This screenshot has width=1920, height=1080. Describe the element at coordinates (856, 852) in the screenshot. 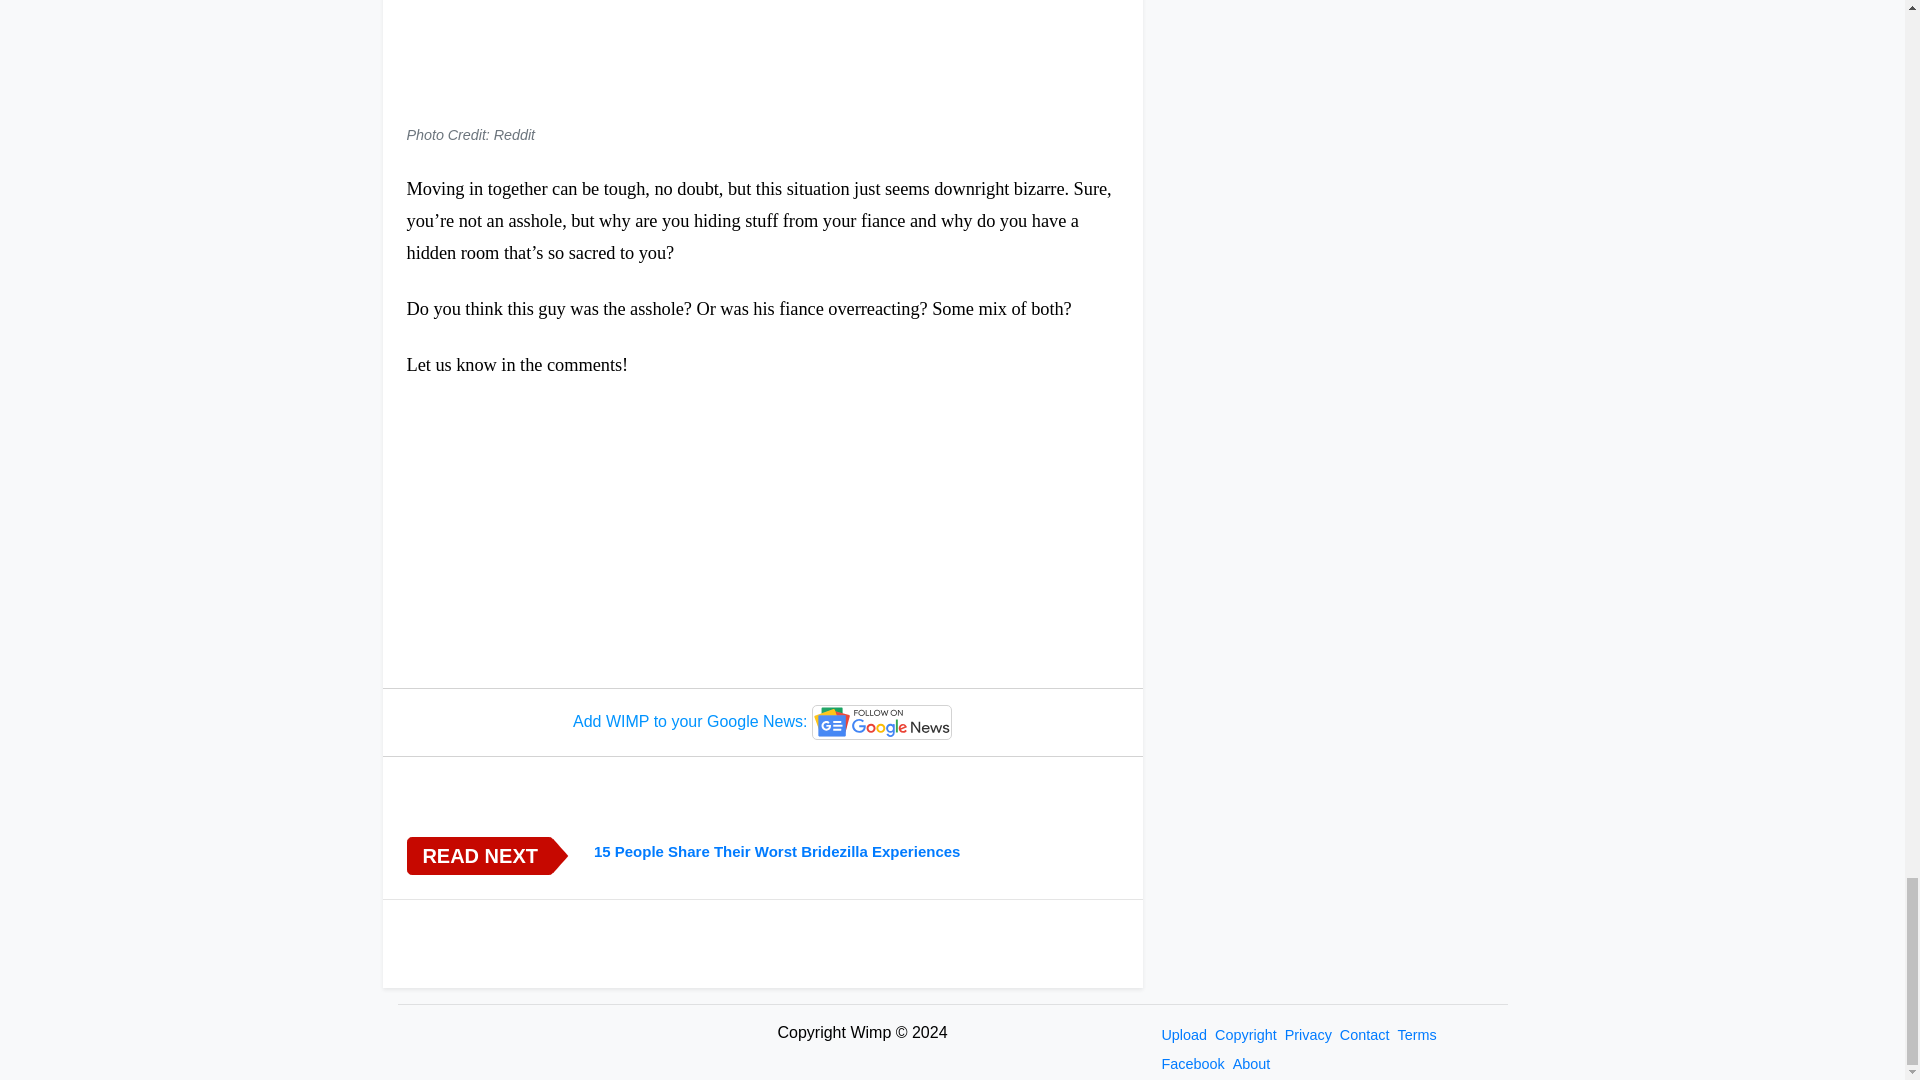

I see `15 People Share Their Worst Bridezilla Experiences` at that location.